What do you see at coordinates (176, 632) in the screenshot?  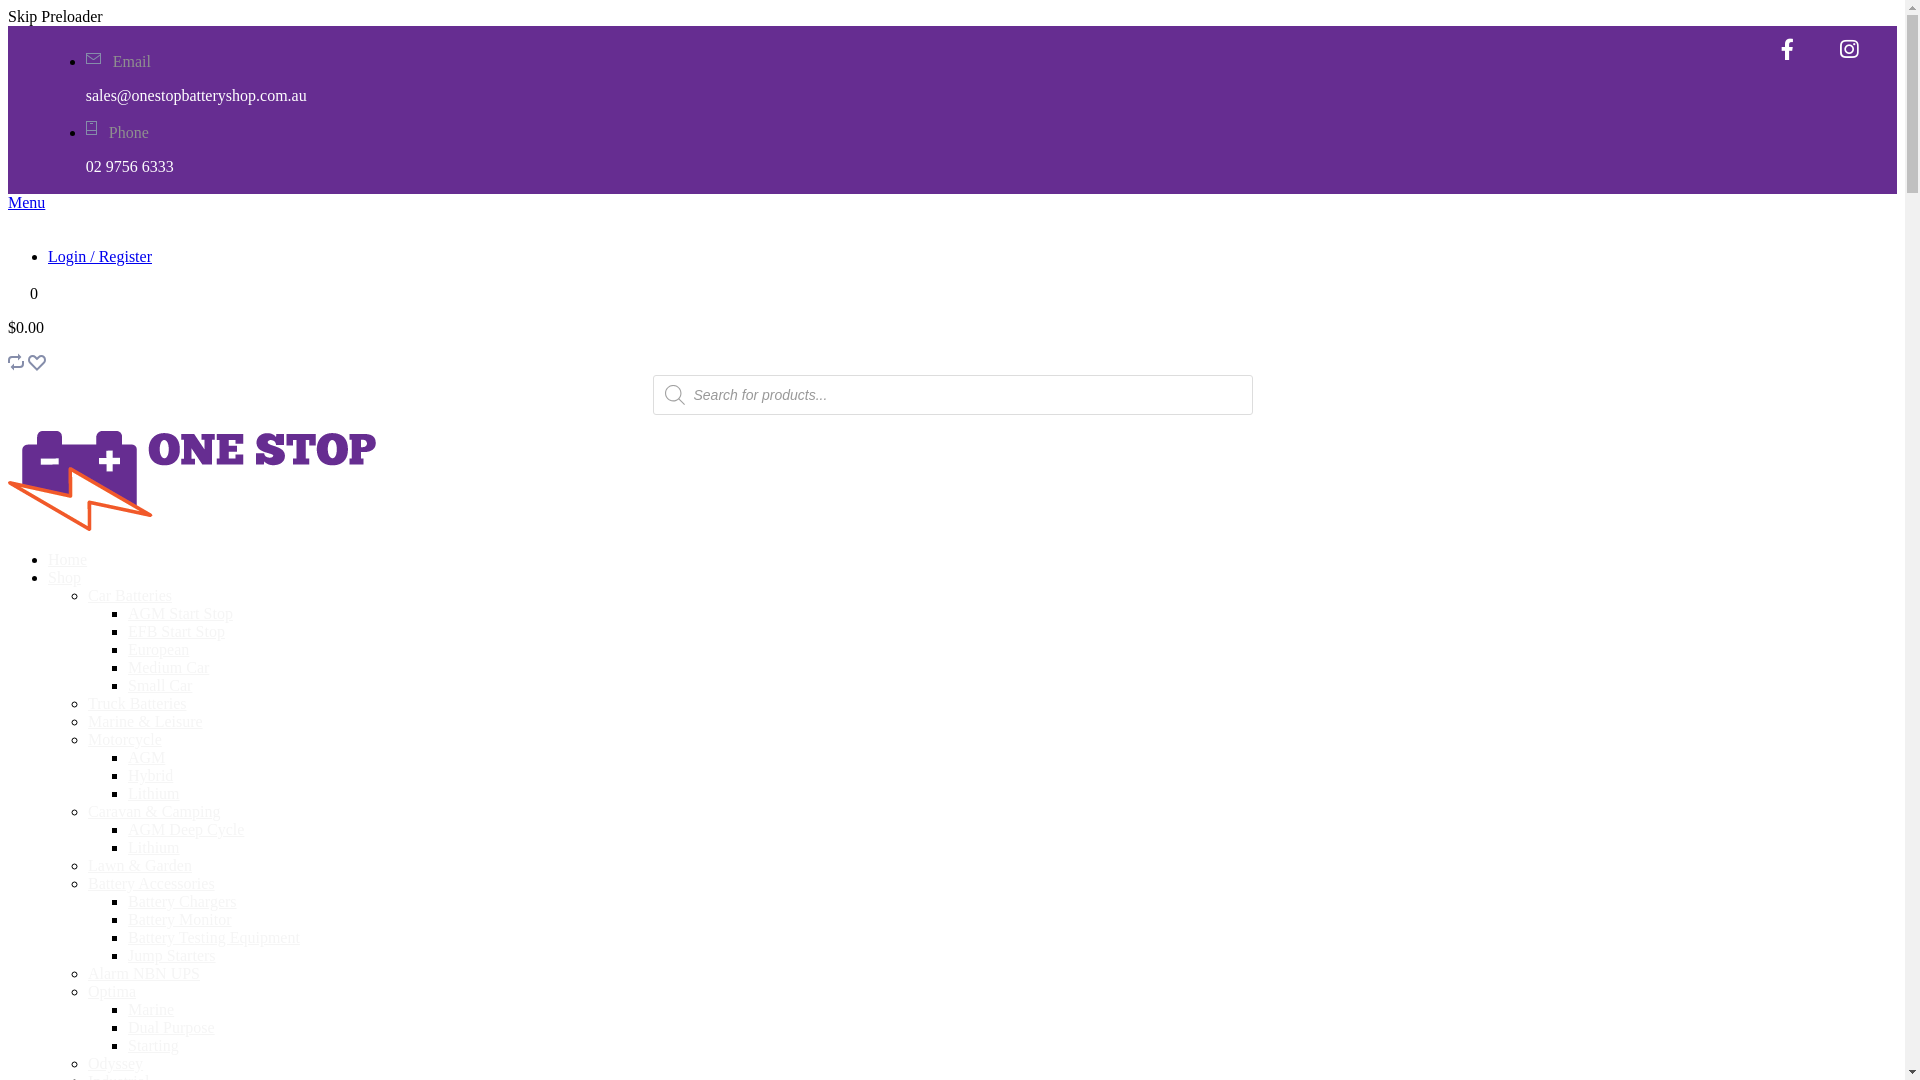 I see `EFB Start Stop` at bounding box center [176, 632].